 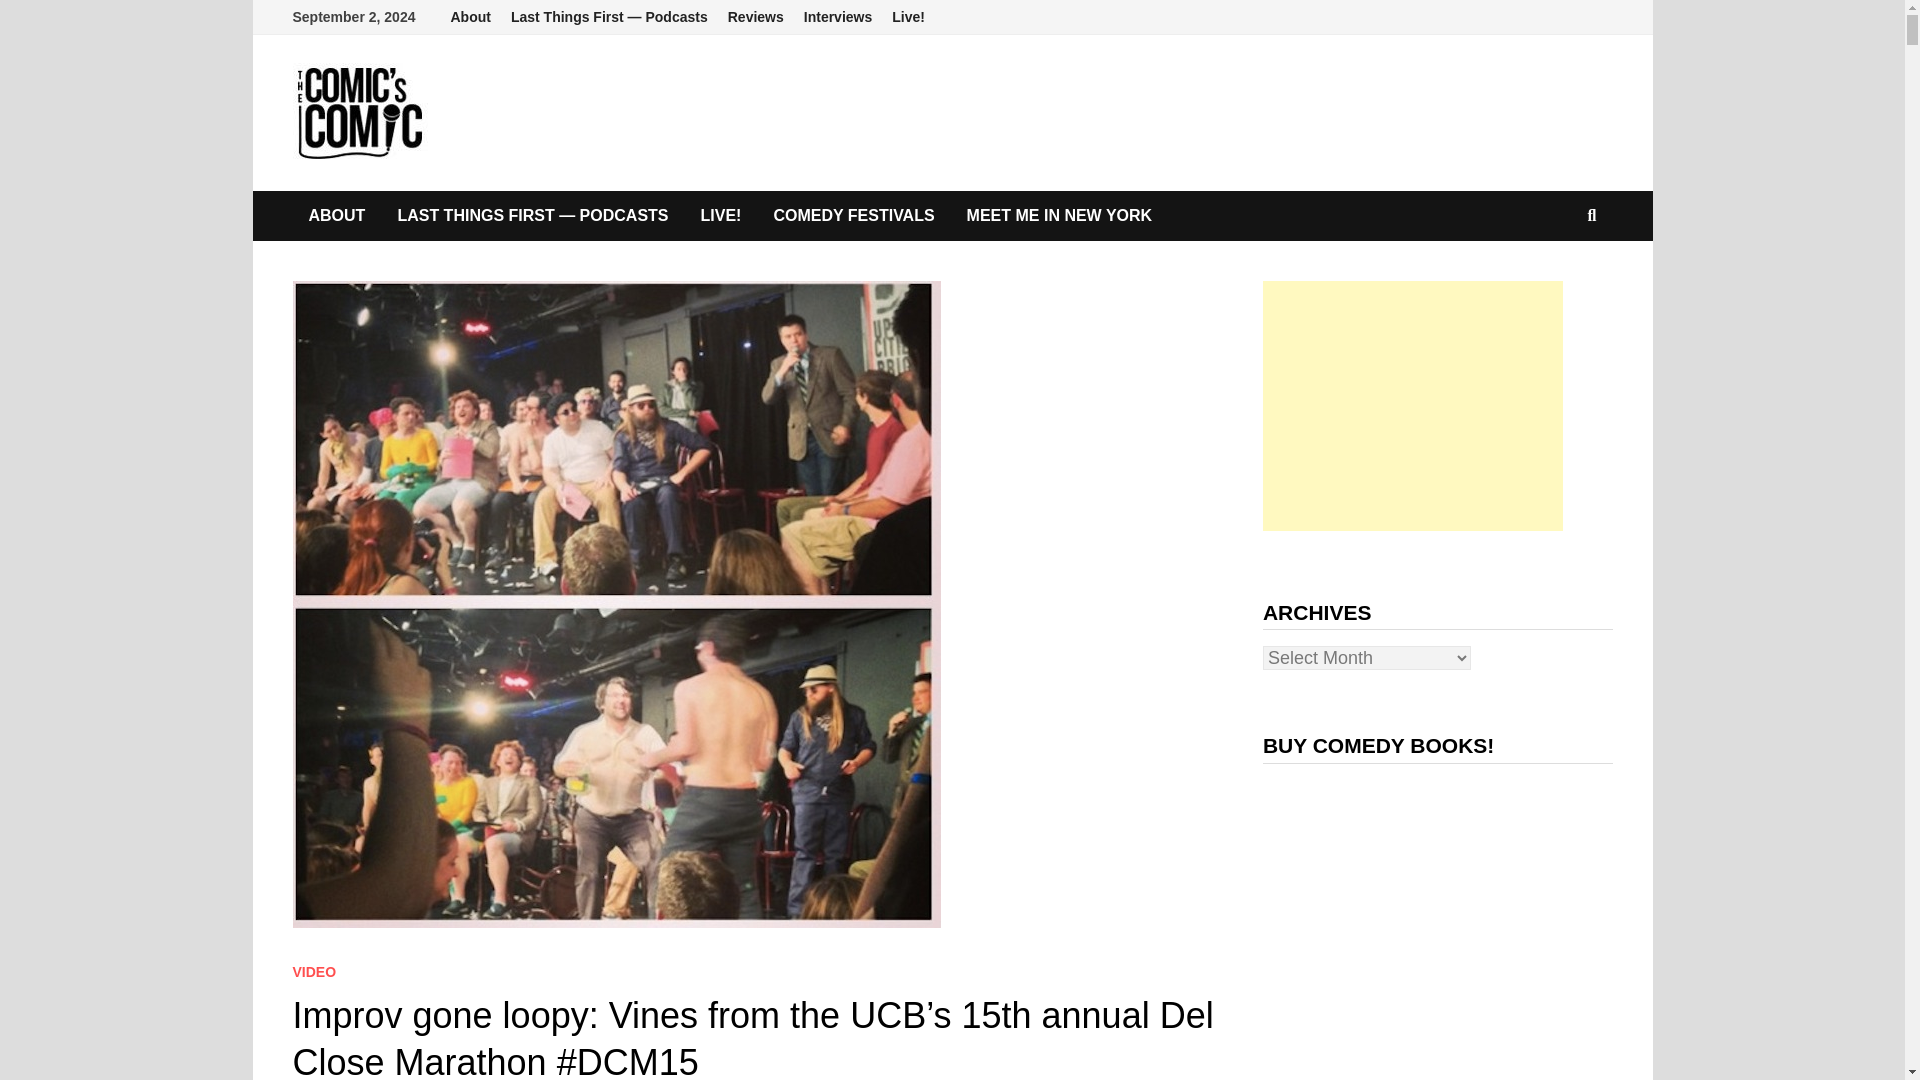 I want to click on Reviews, so click(x=756, y=17).